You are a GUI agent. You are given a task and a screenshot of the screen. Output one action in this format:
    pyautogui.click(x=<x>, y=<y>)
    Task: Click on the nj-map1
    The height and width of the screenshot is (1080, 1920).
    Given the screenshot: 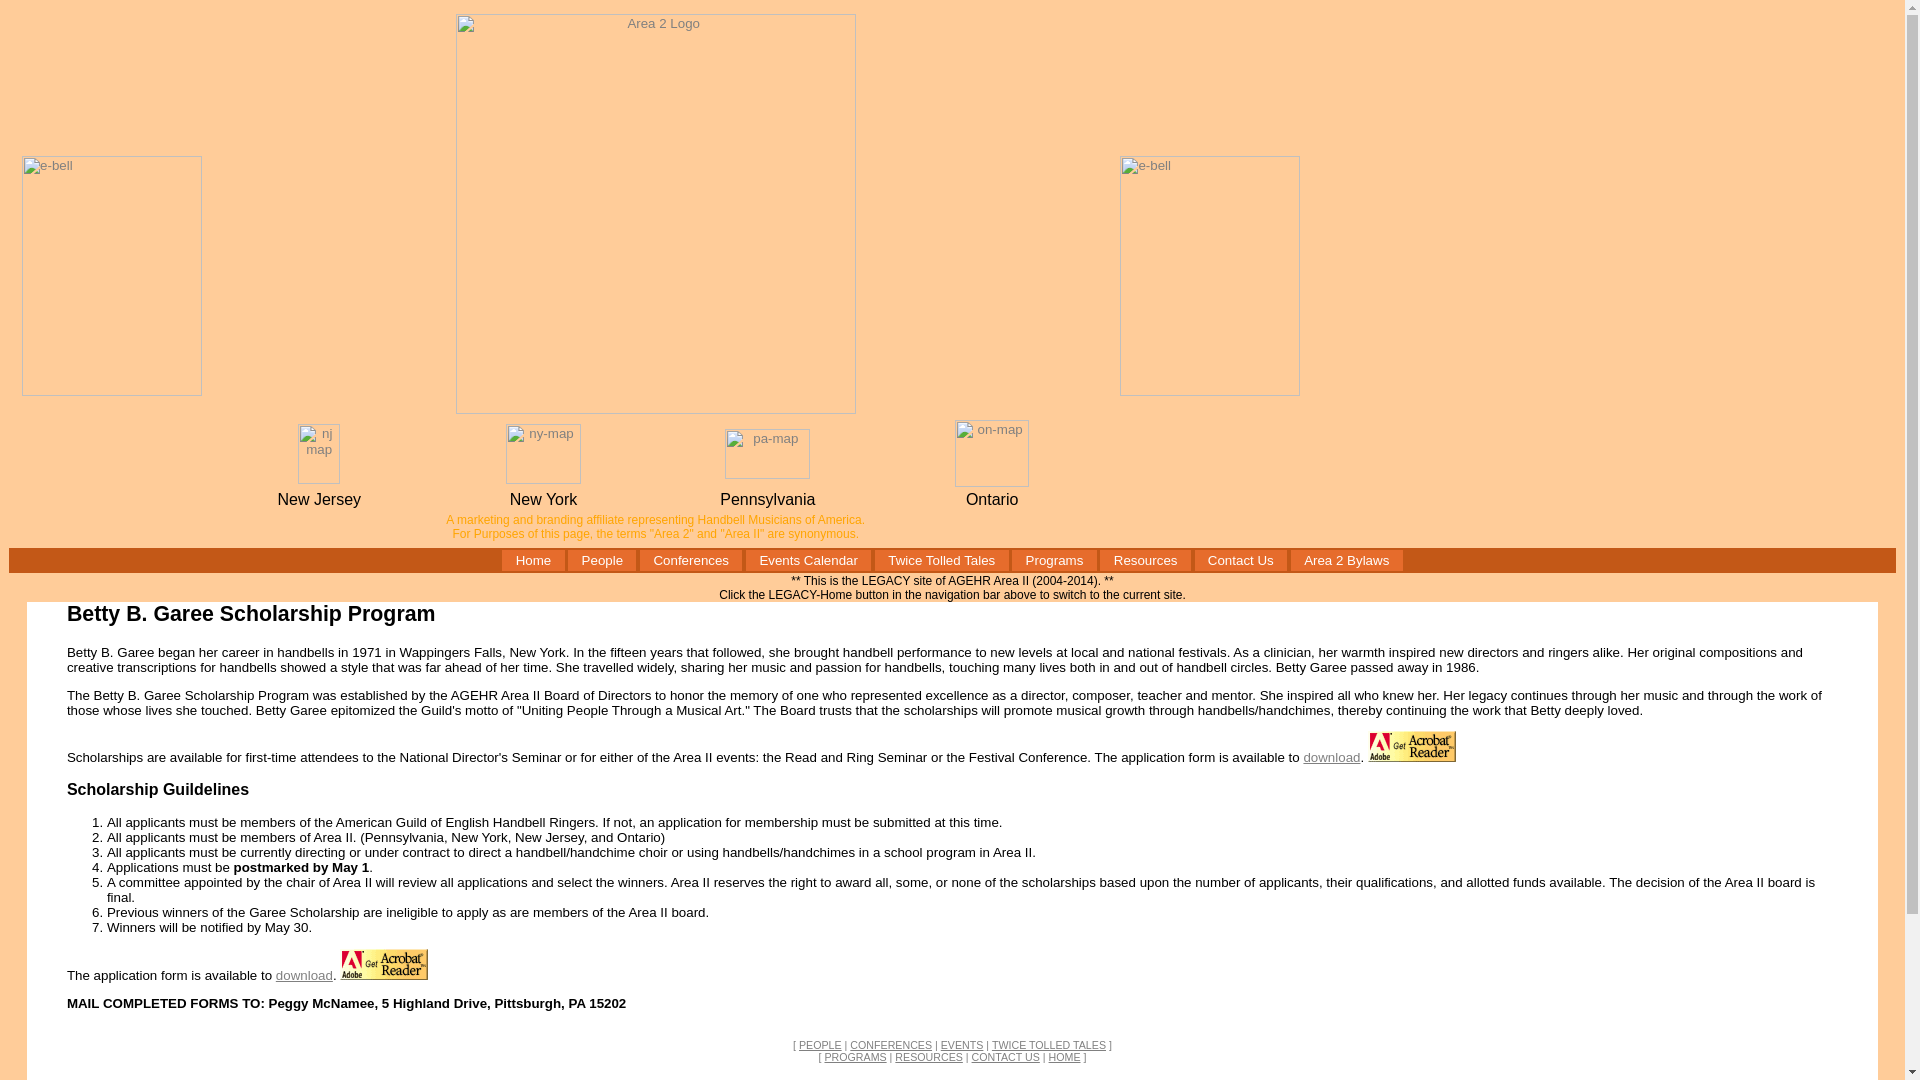 What is the action you would take?
    pyautogui.click(x=656, y=408)
    